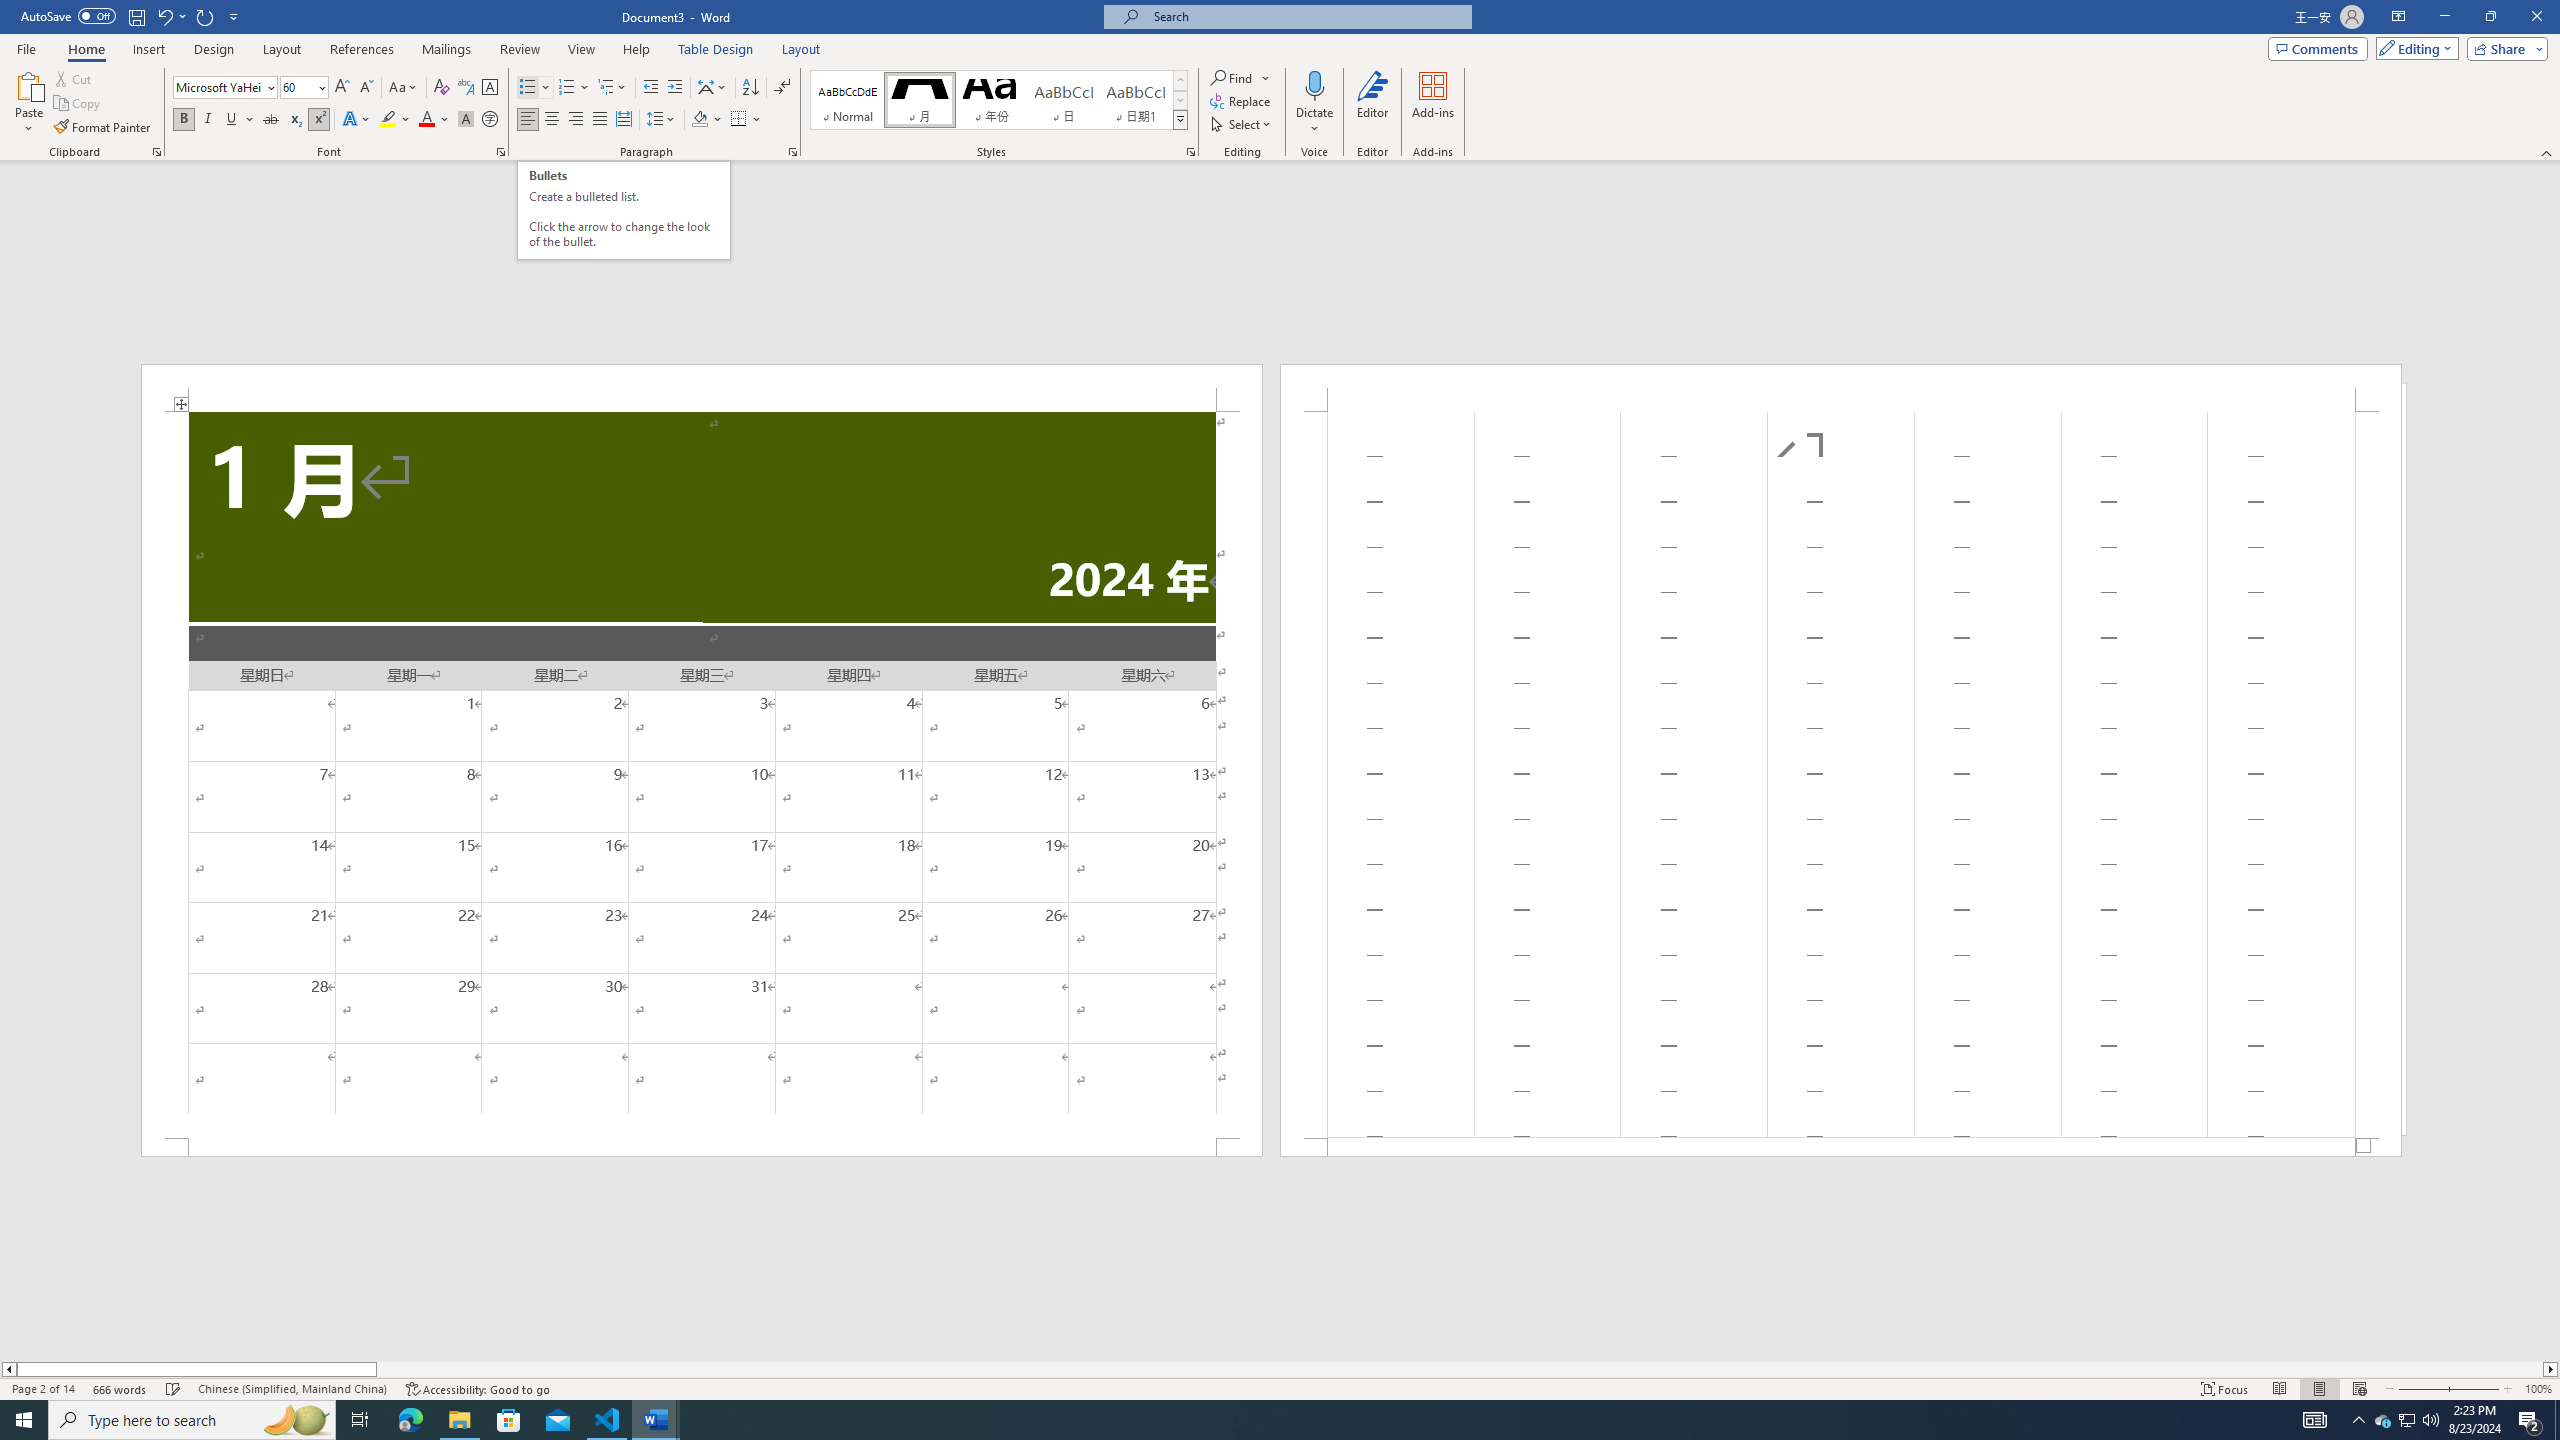  Describe the element at coordinates (85, 49) in the screenshot. I see `Home` at that location.